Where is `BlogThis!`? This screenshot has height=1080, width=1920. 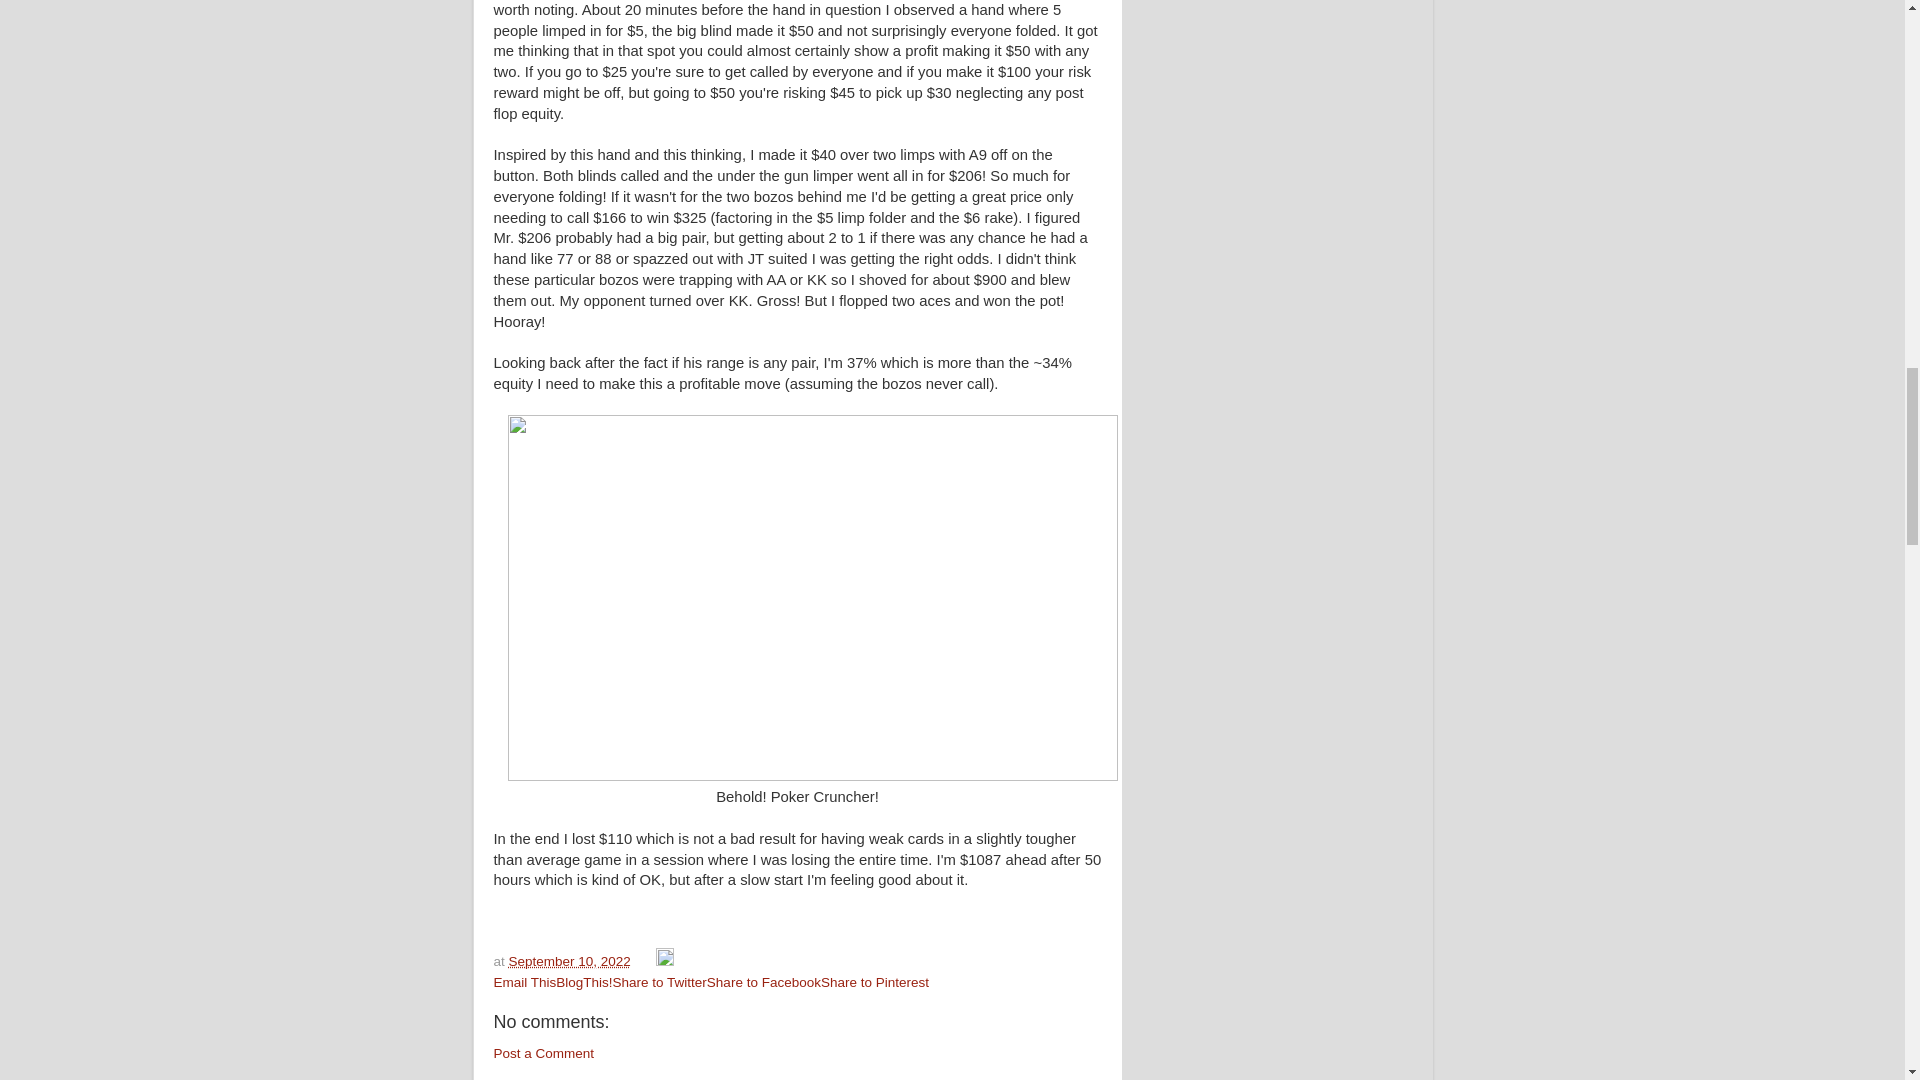
BlogThis! is located at coordinates (584, 982).